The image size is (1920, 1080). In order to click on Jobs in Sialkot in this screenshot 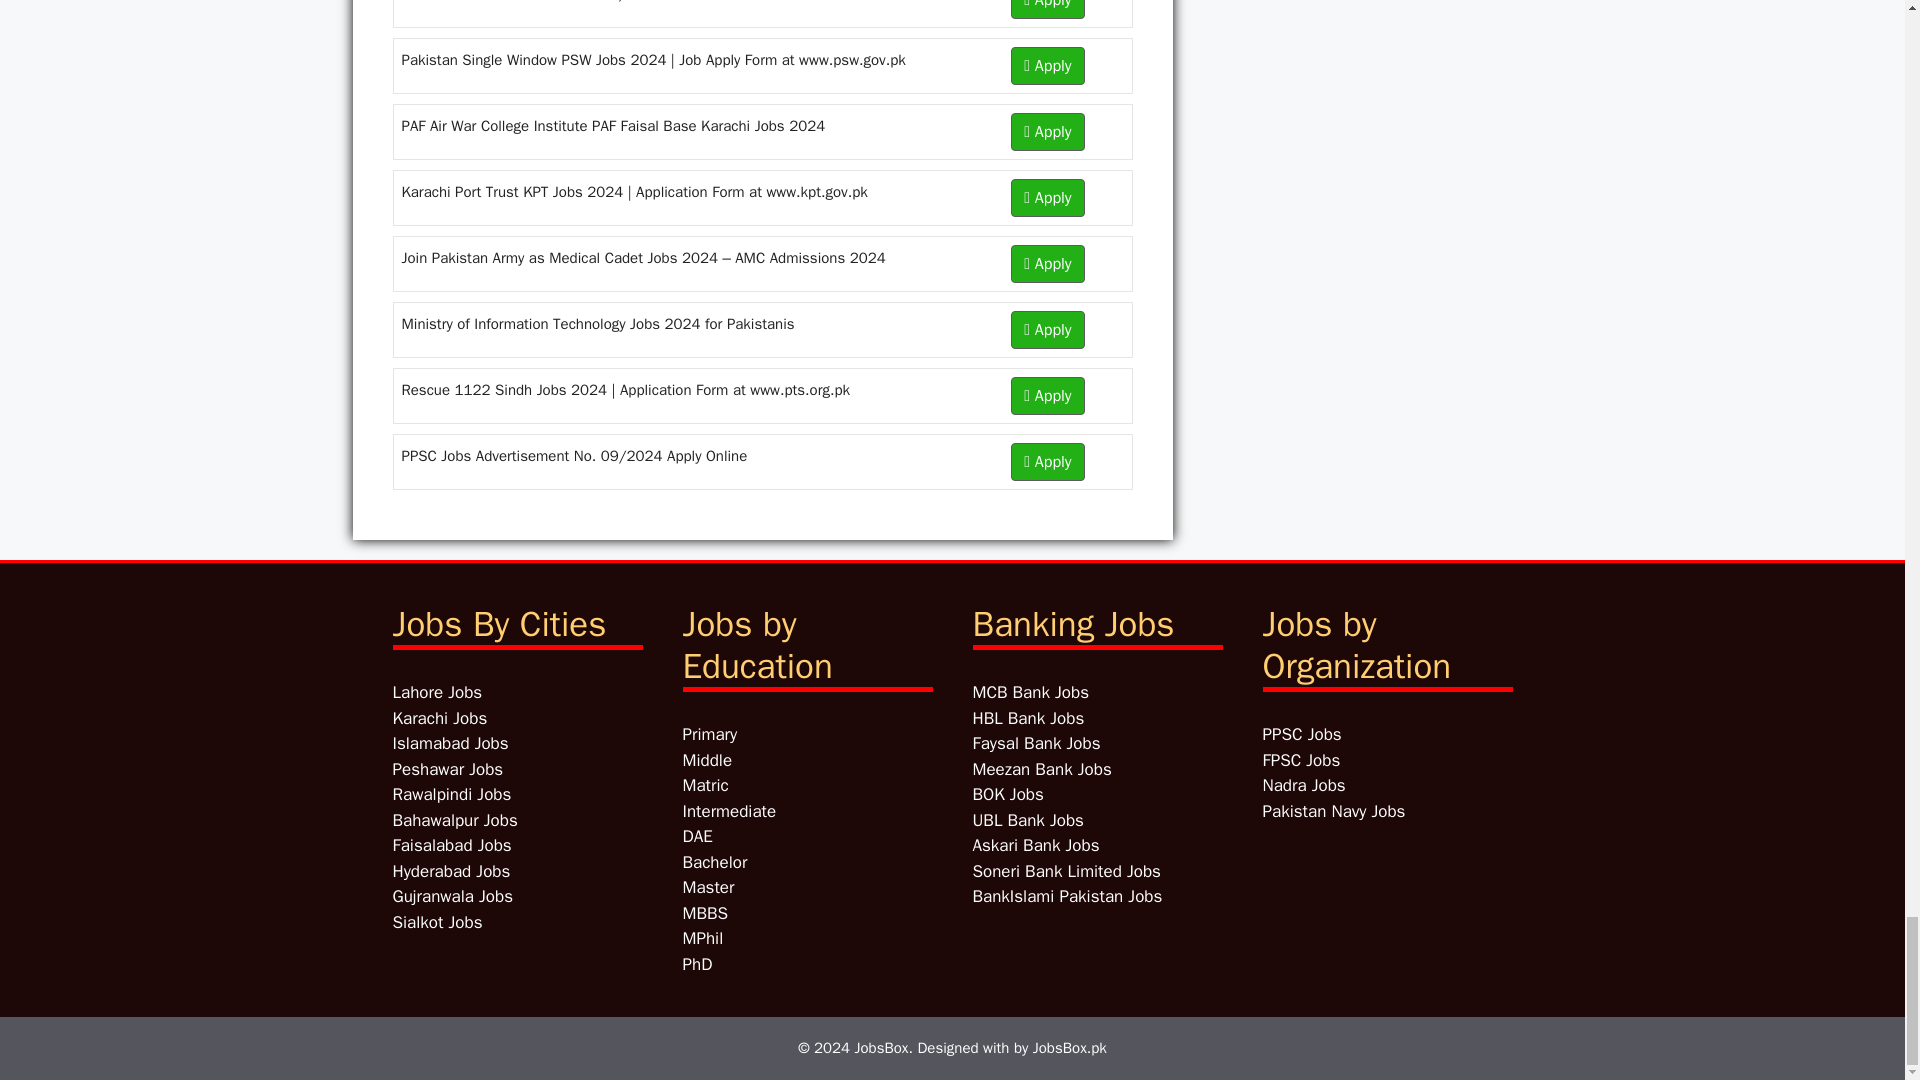, I will do `click(436, 922)`.